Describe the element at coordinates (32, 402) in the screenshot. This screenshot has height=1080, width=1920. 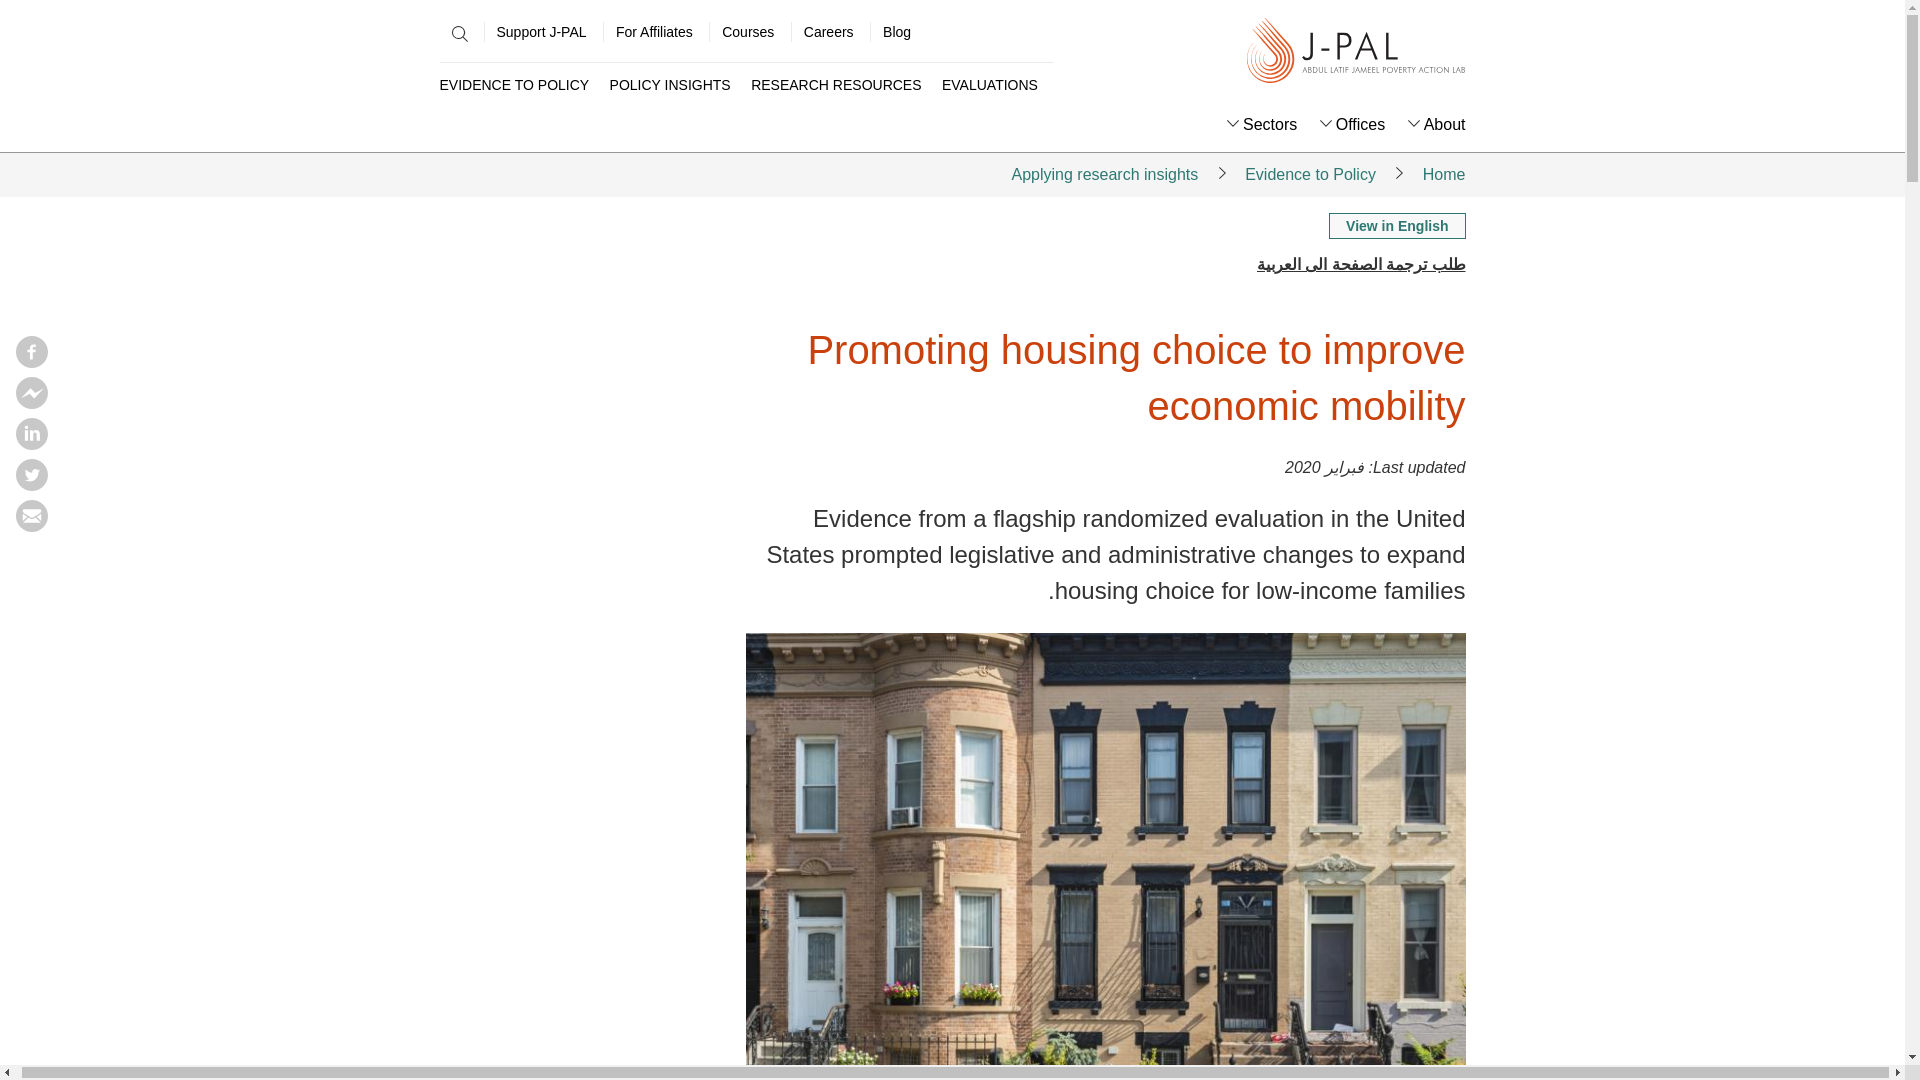
I see `Facebook messenger` at that location.